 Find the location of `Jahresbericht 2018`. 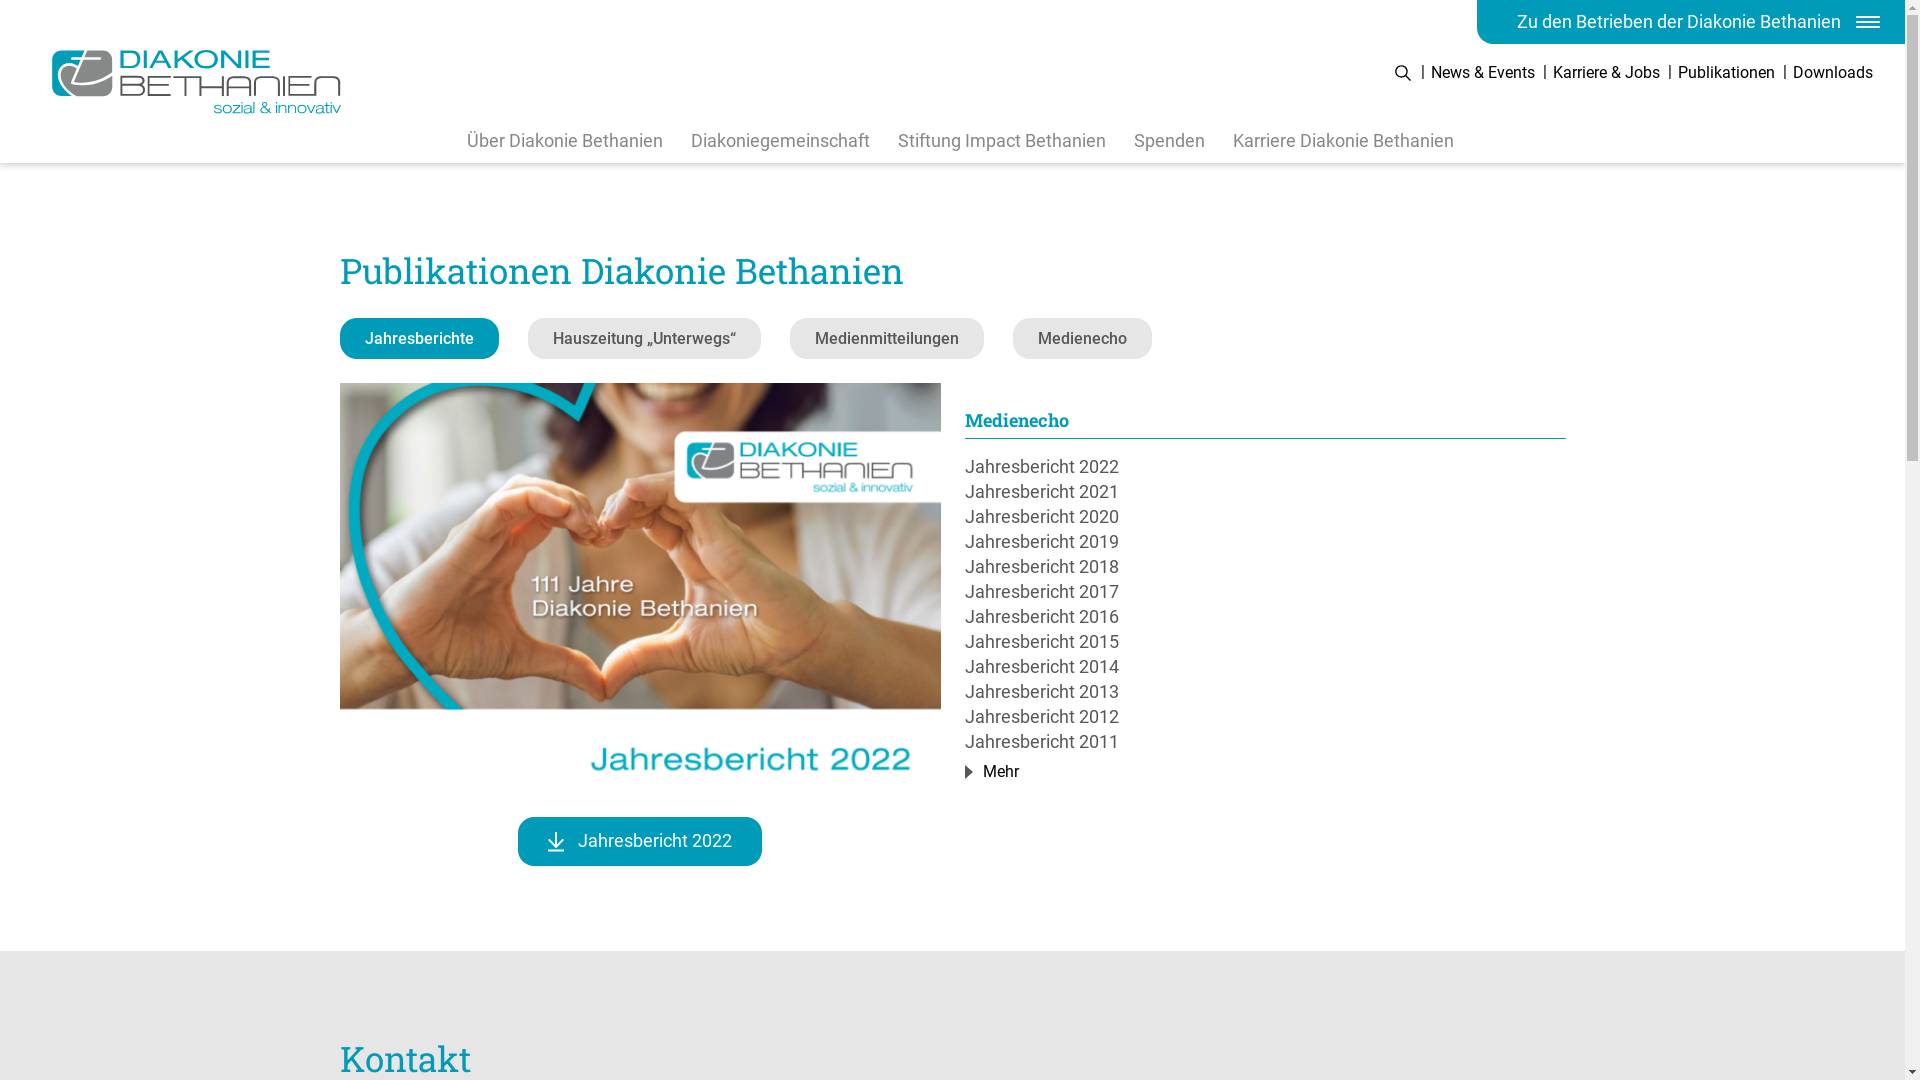

Jahresbericht 2018 is located at coordinates (1264, 566).